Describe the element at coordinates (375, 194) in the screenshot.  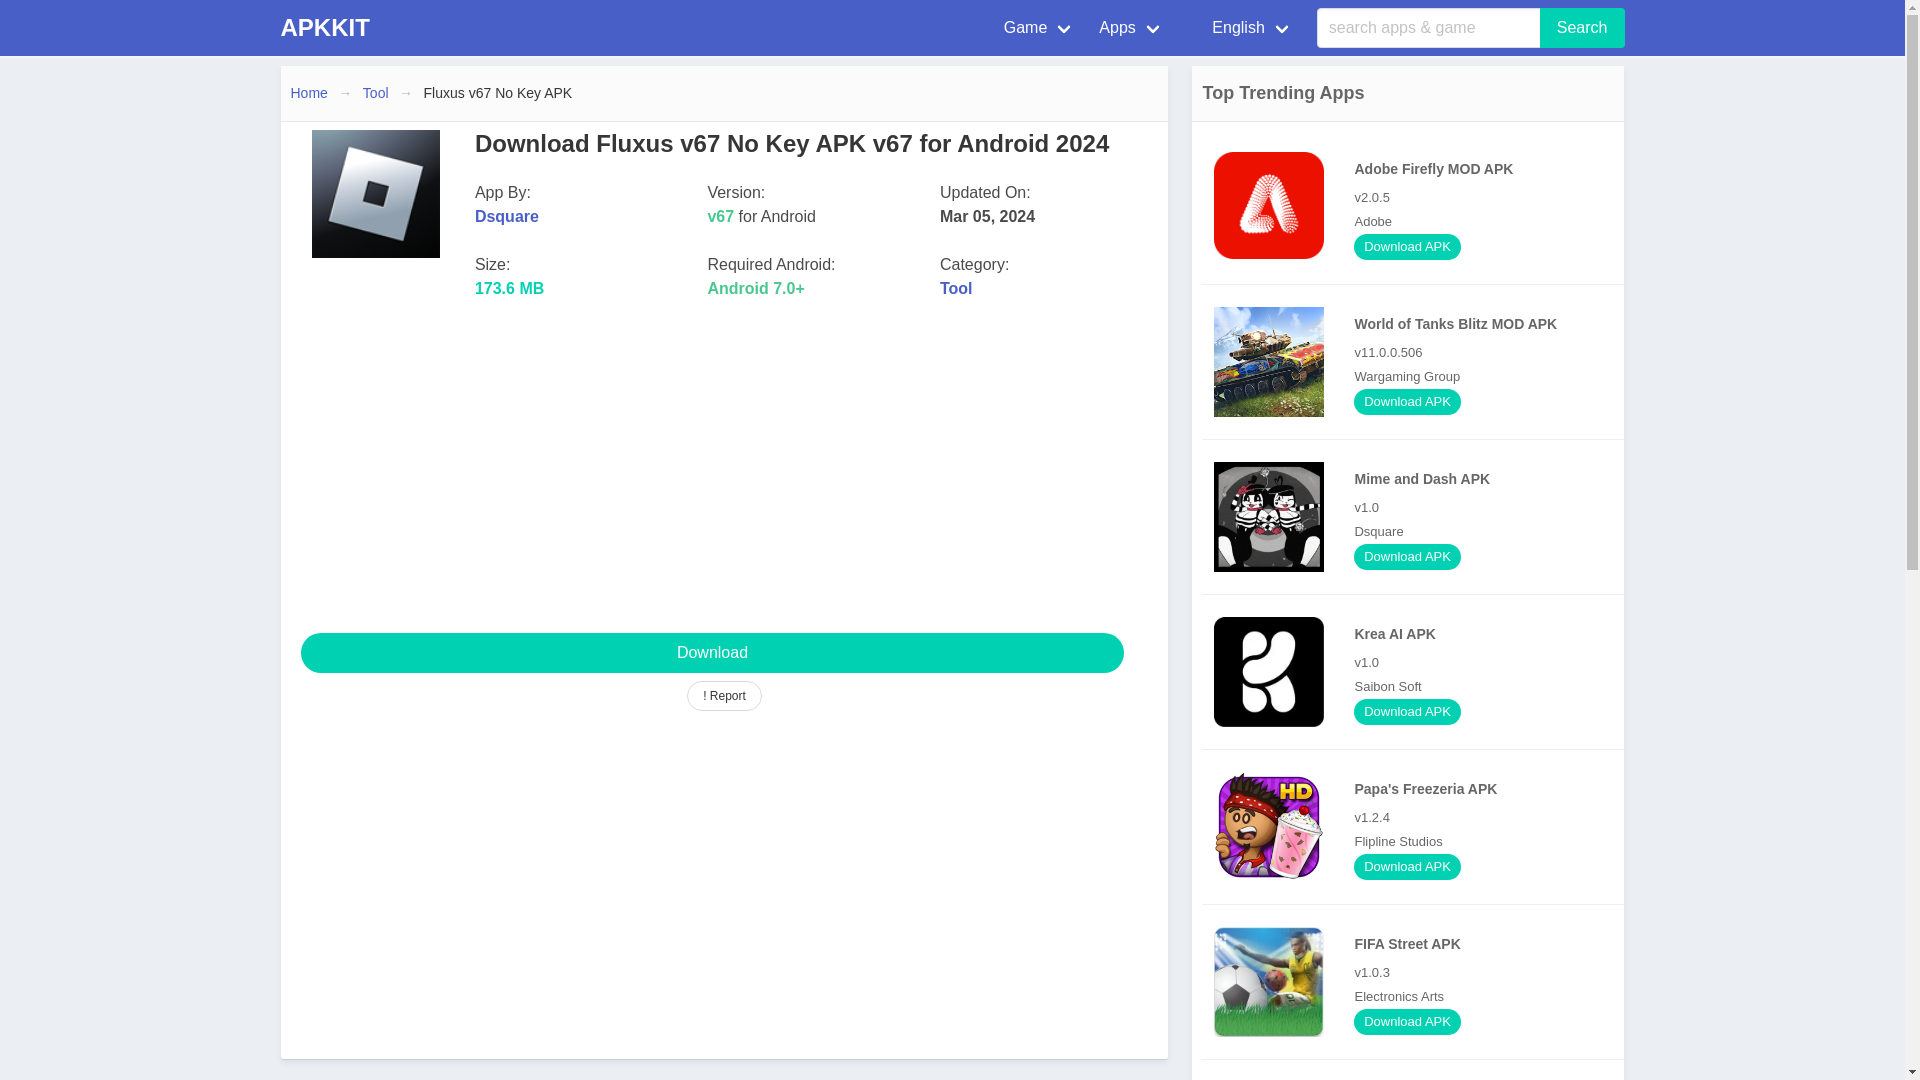
I see `Download Fluxus v67 No Key APK v67 for Android 2024 icon` at that location.